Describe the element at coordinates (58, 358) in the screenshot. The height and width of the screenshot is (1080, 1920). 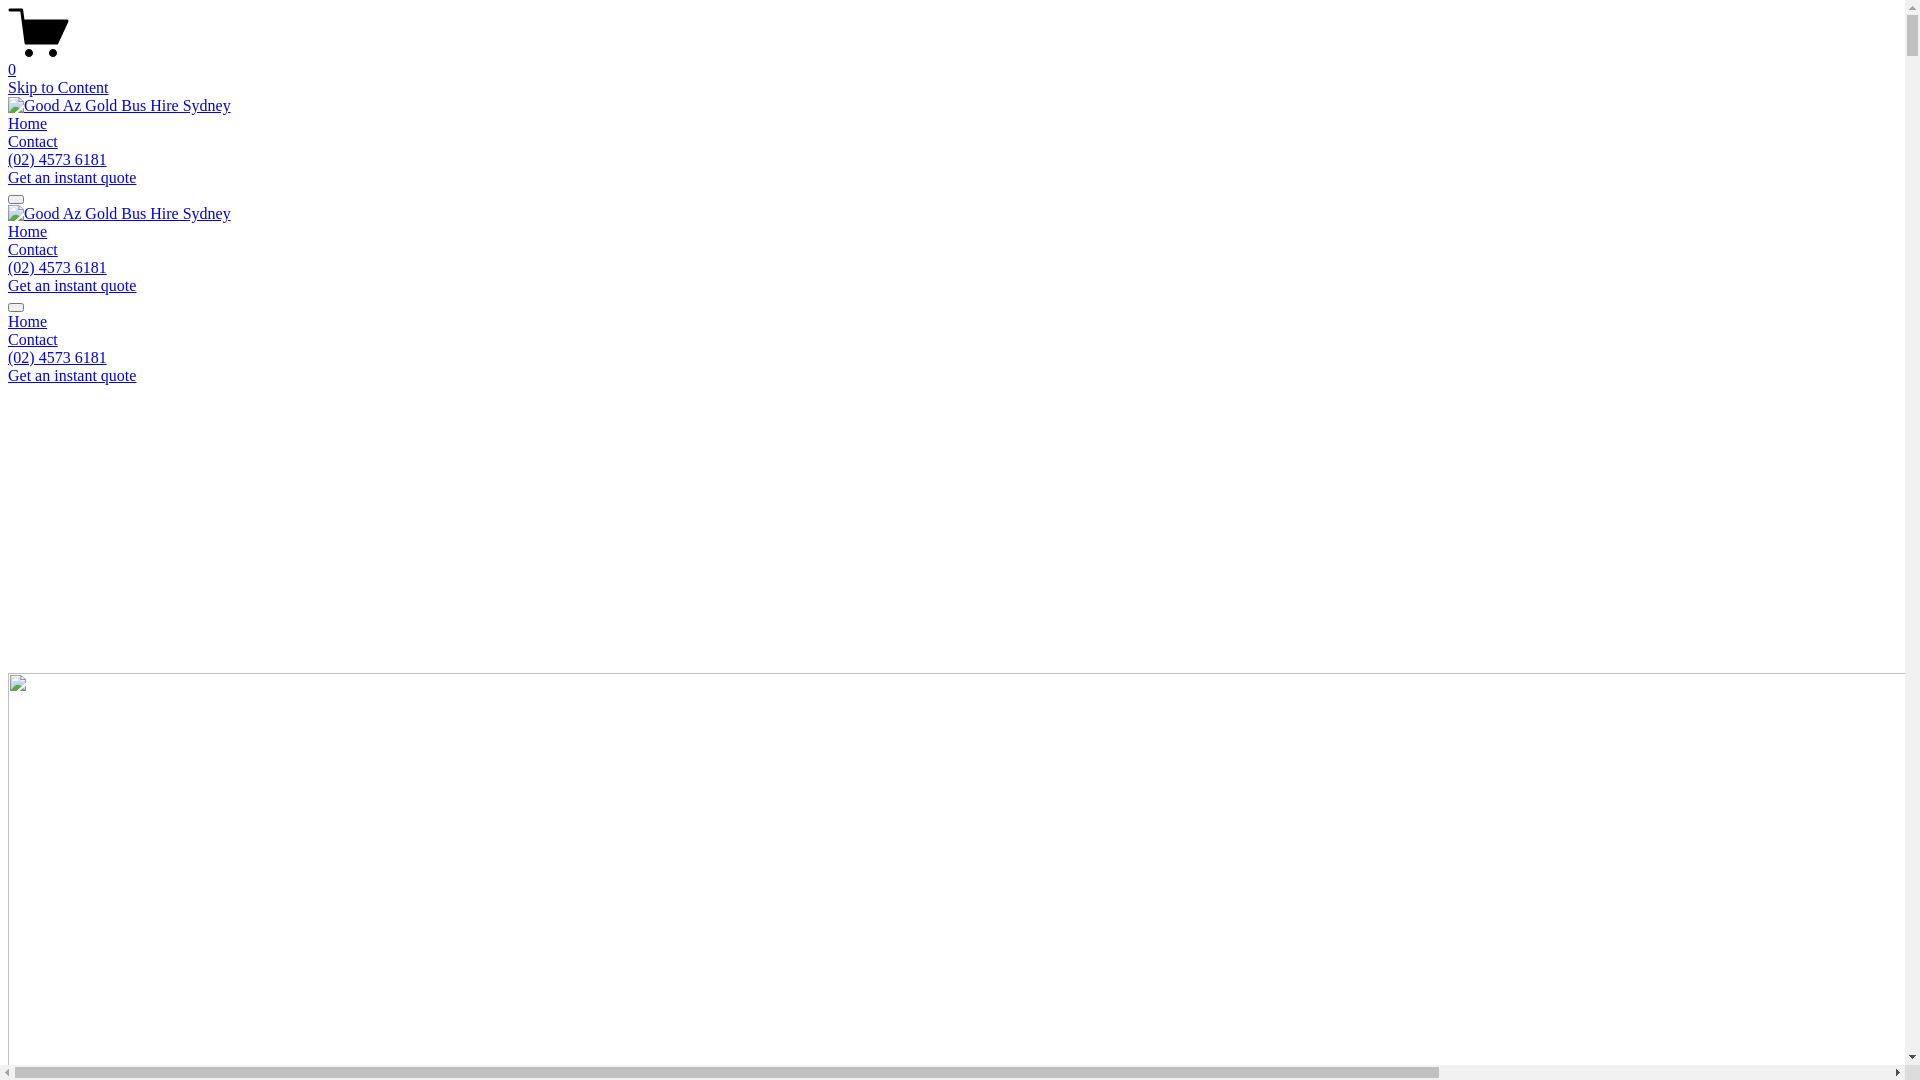
I see `(02) 4573 6181` at that location.